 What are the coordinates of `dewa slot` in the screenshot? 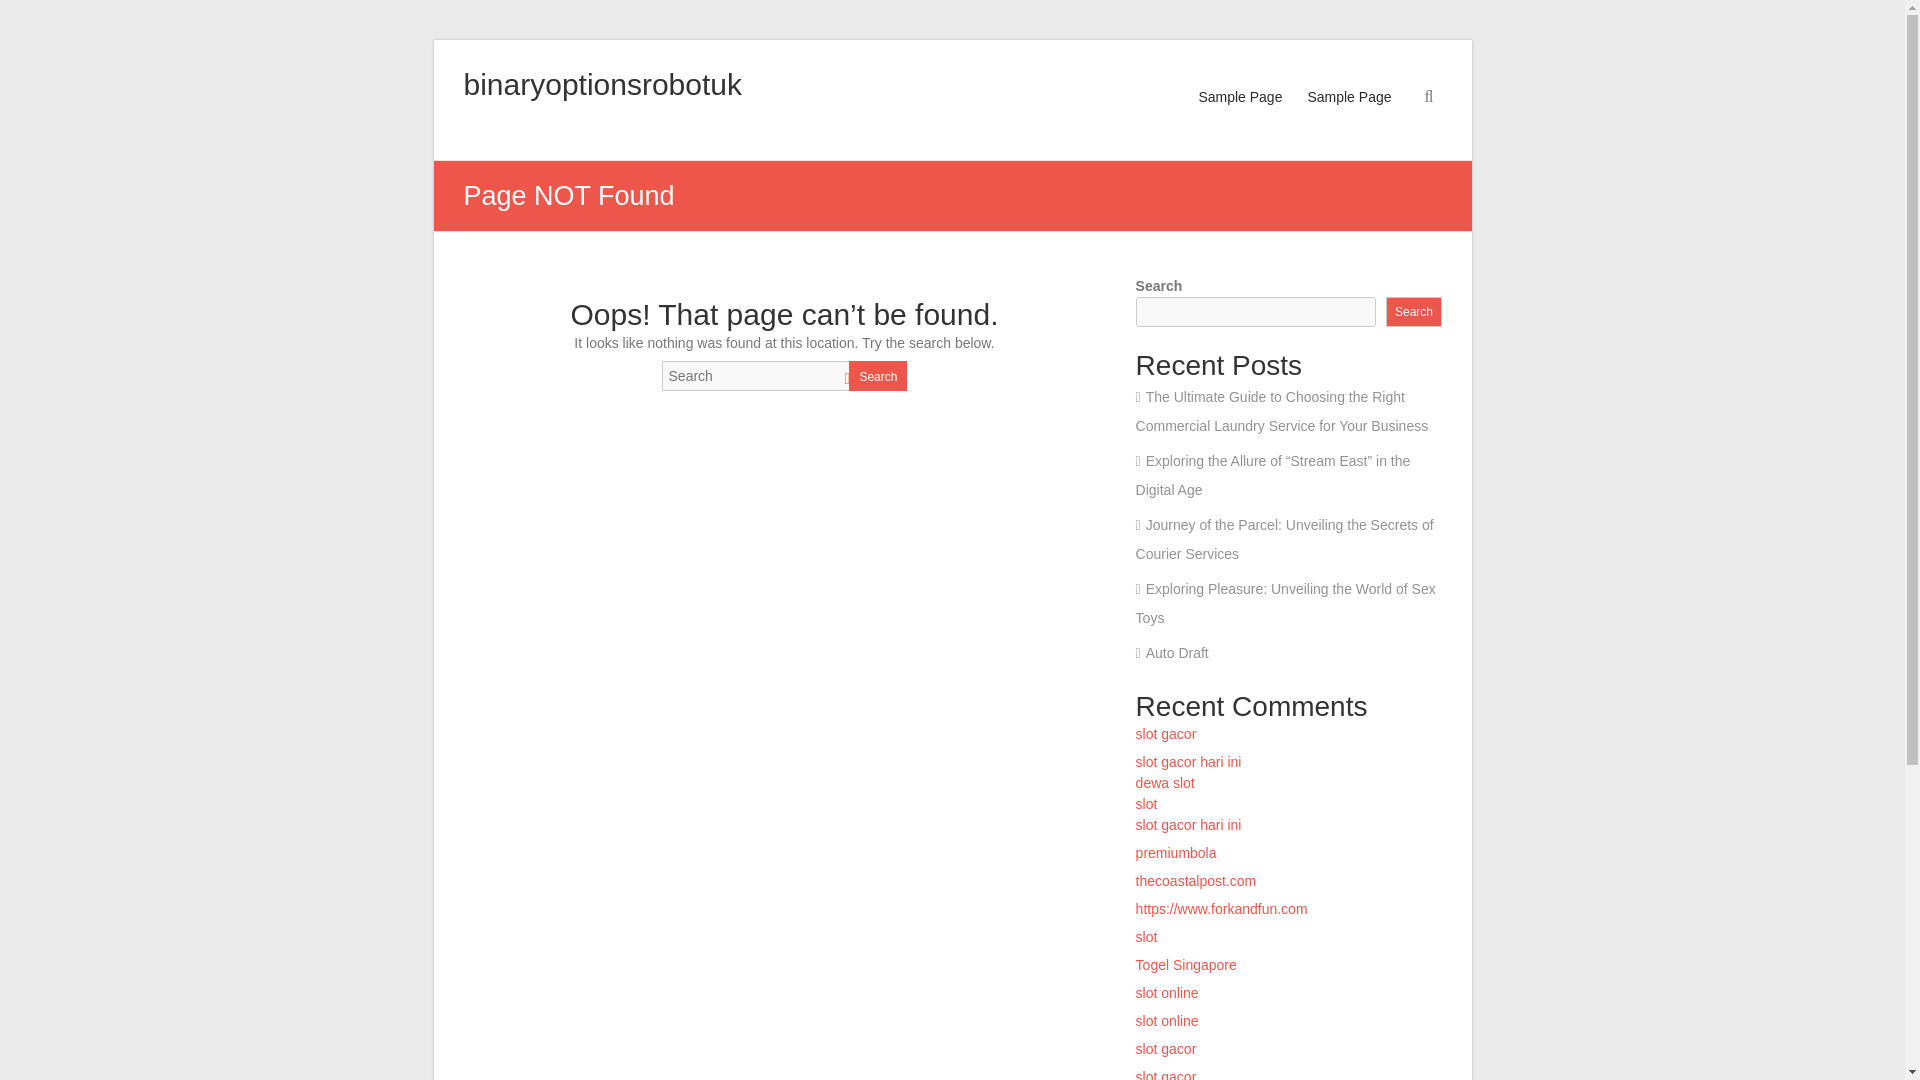 It's located at (1165, 782).